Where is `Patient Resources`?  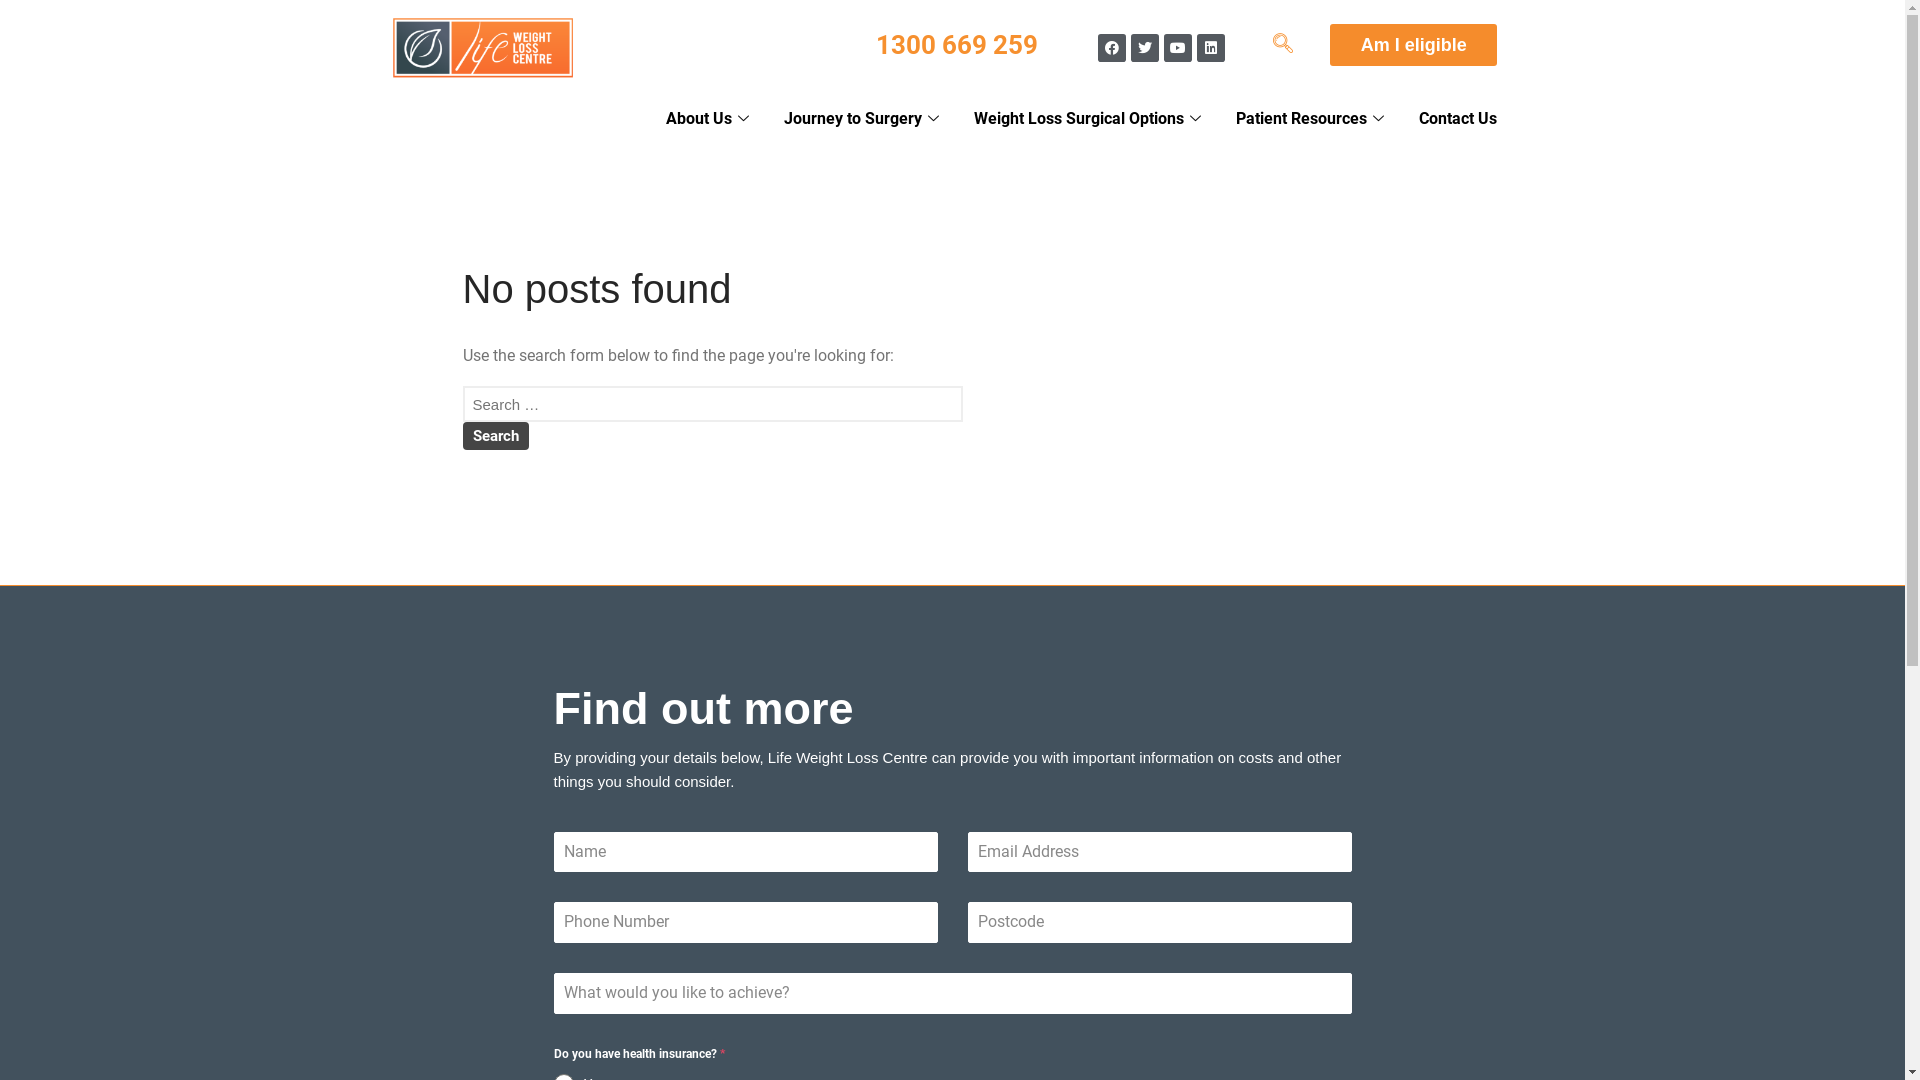 Patient Resources is located at coordinates (1312, 120).